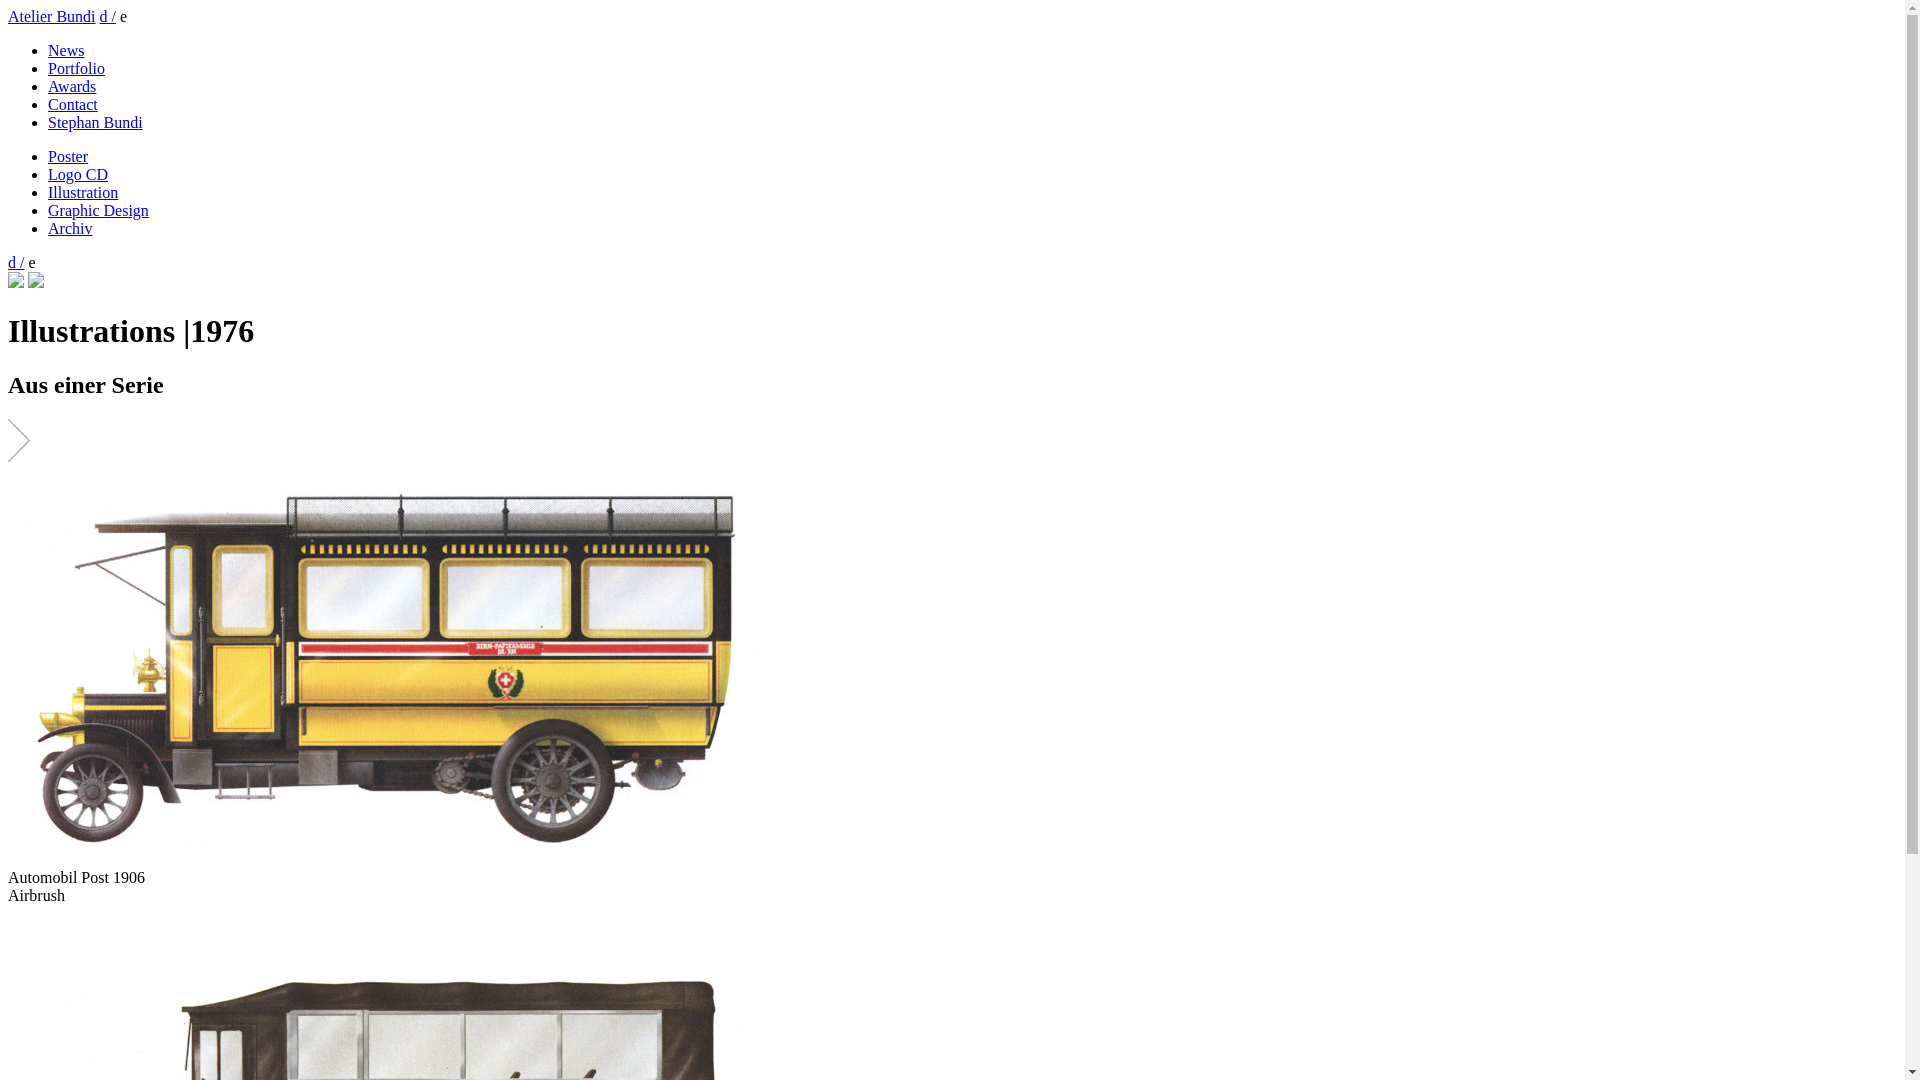 The width and height of the screenshot is (1920, 1080). What do you see at coordinates (78, 174) in the screenshot?
I see `Logo CD` at bounding box center [78, 174].